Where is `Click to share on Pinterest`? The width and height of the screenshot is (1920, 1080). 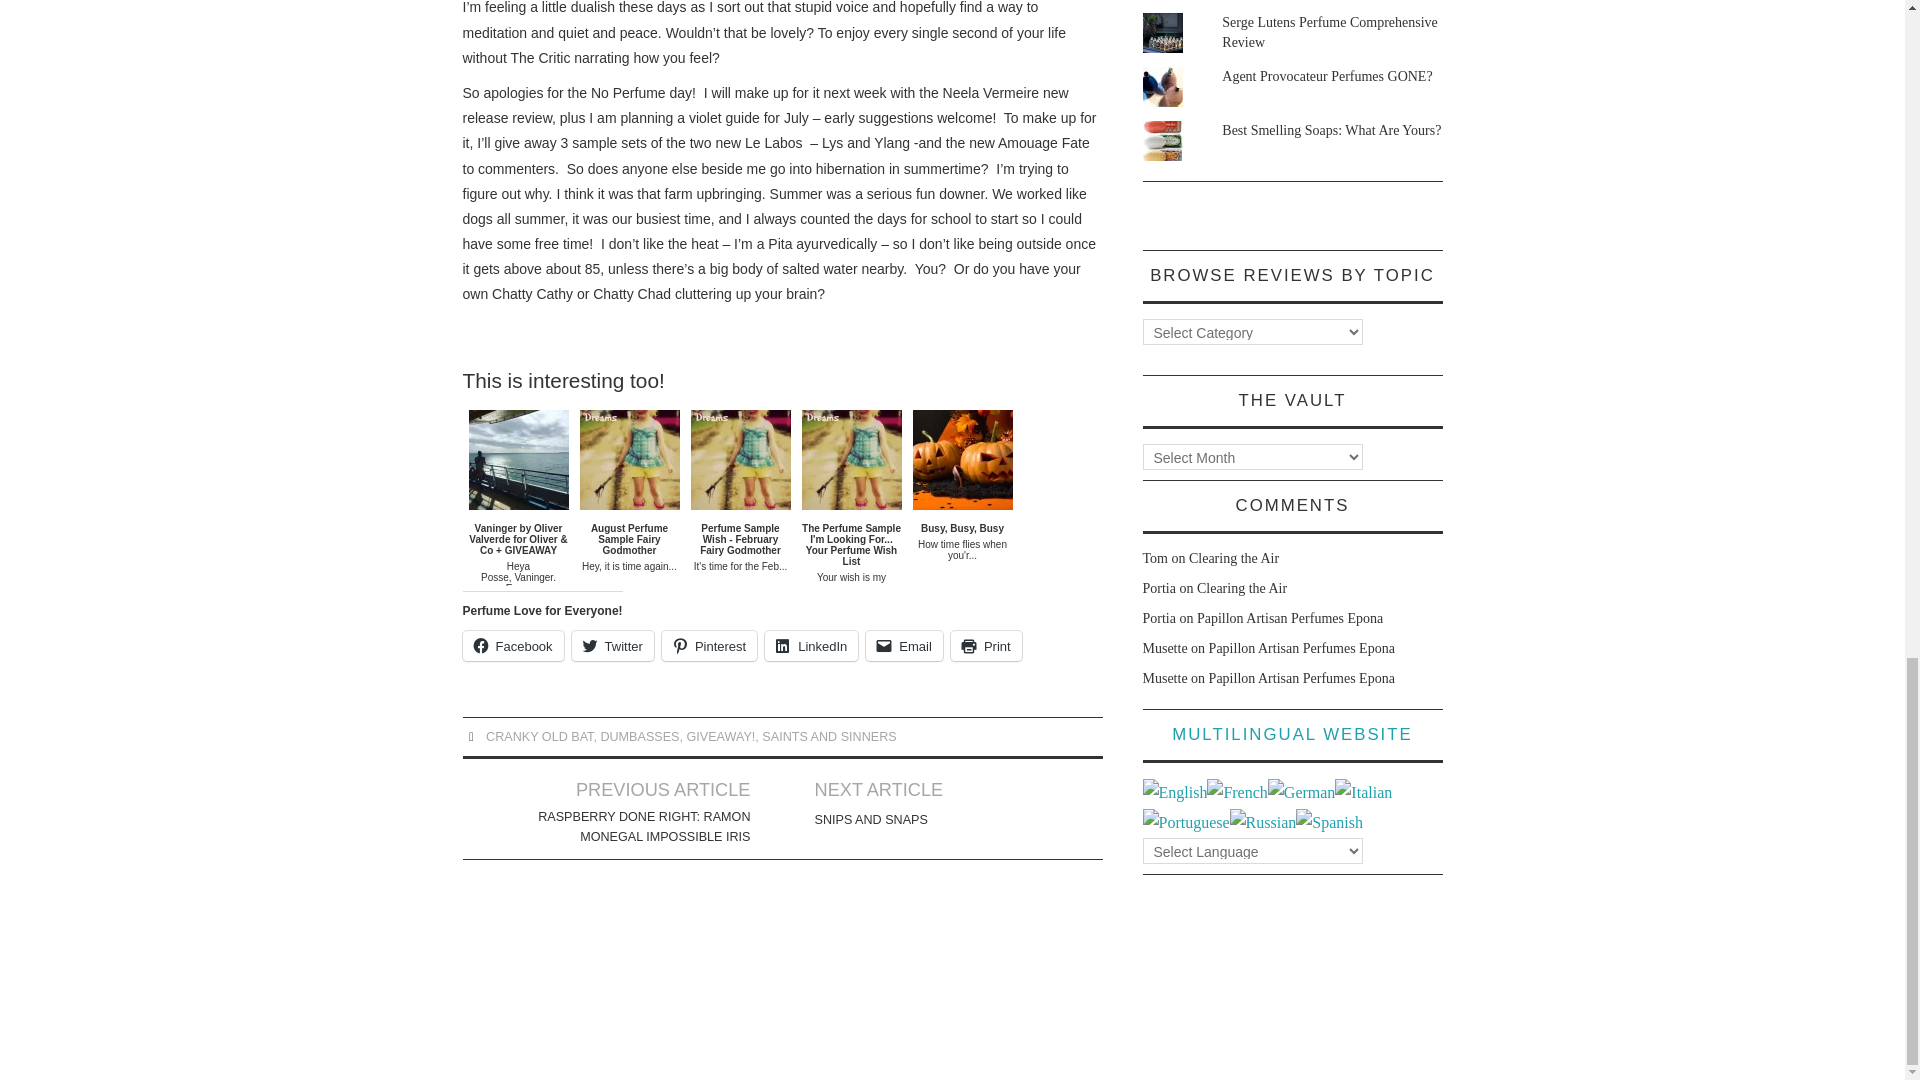 Click to share on Pinterest is located at coordinates (709, 645).